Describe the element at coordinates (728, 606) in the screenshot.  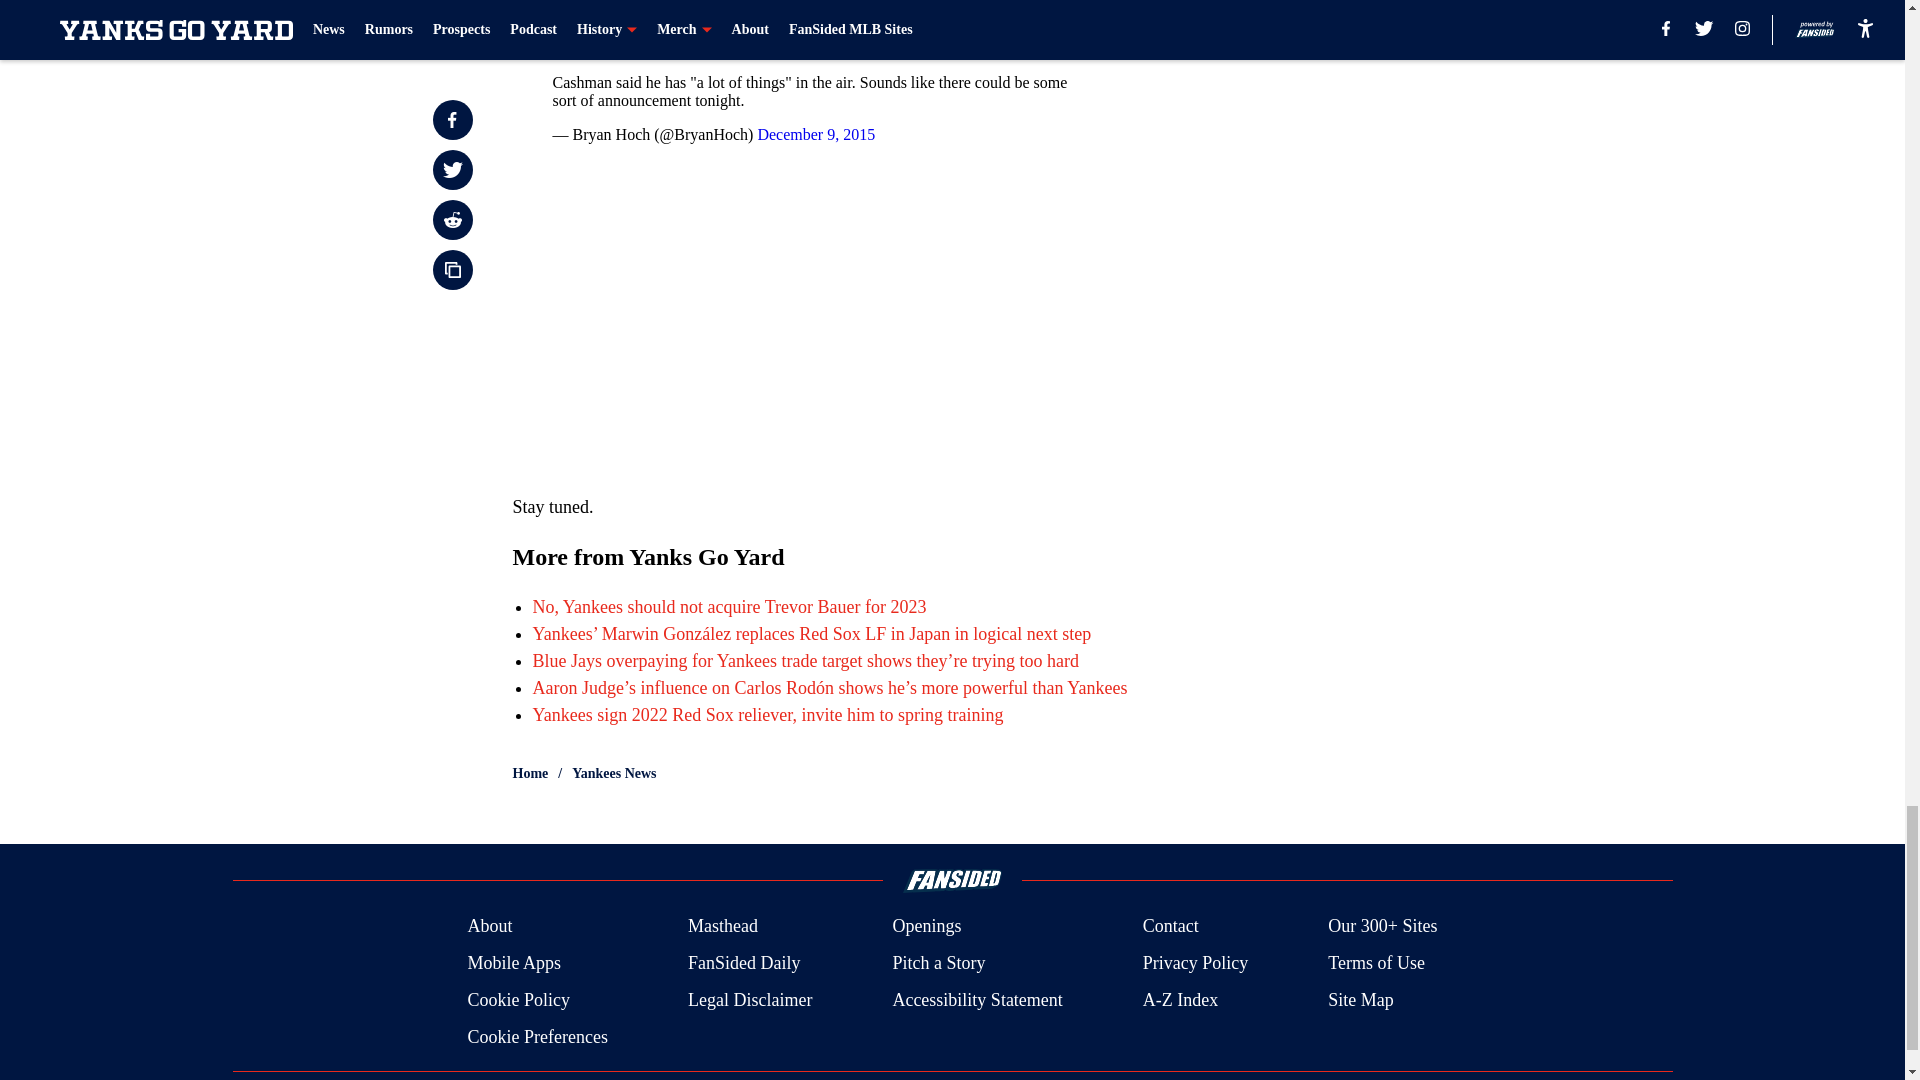
I see `No, Yankees should not acquire Trevor Bauer for 2023` at that location.